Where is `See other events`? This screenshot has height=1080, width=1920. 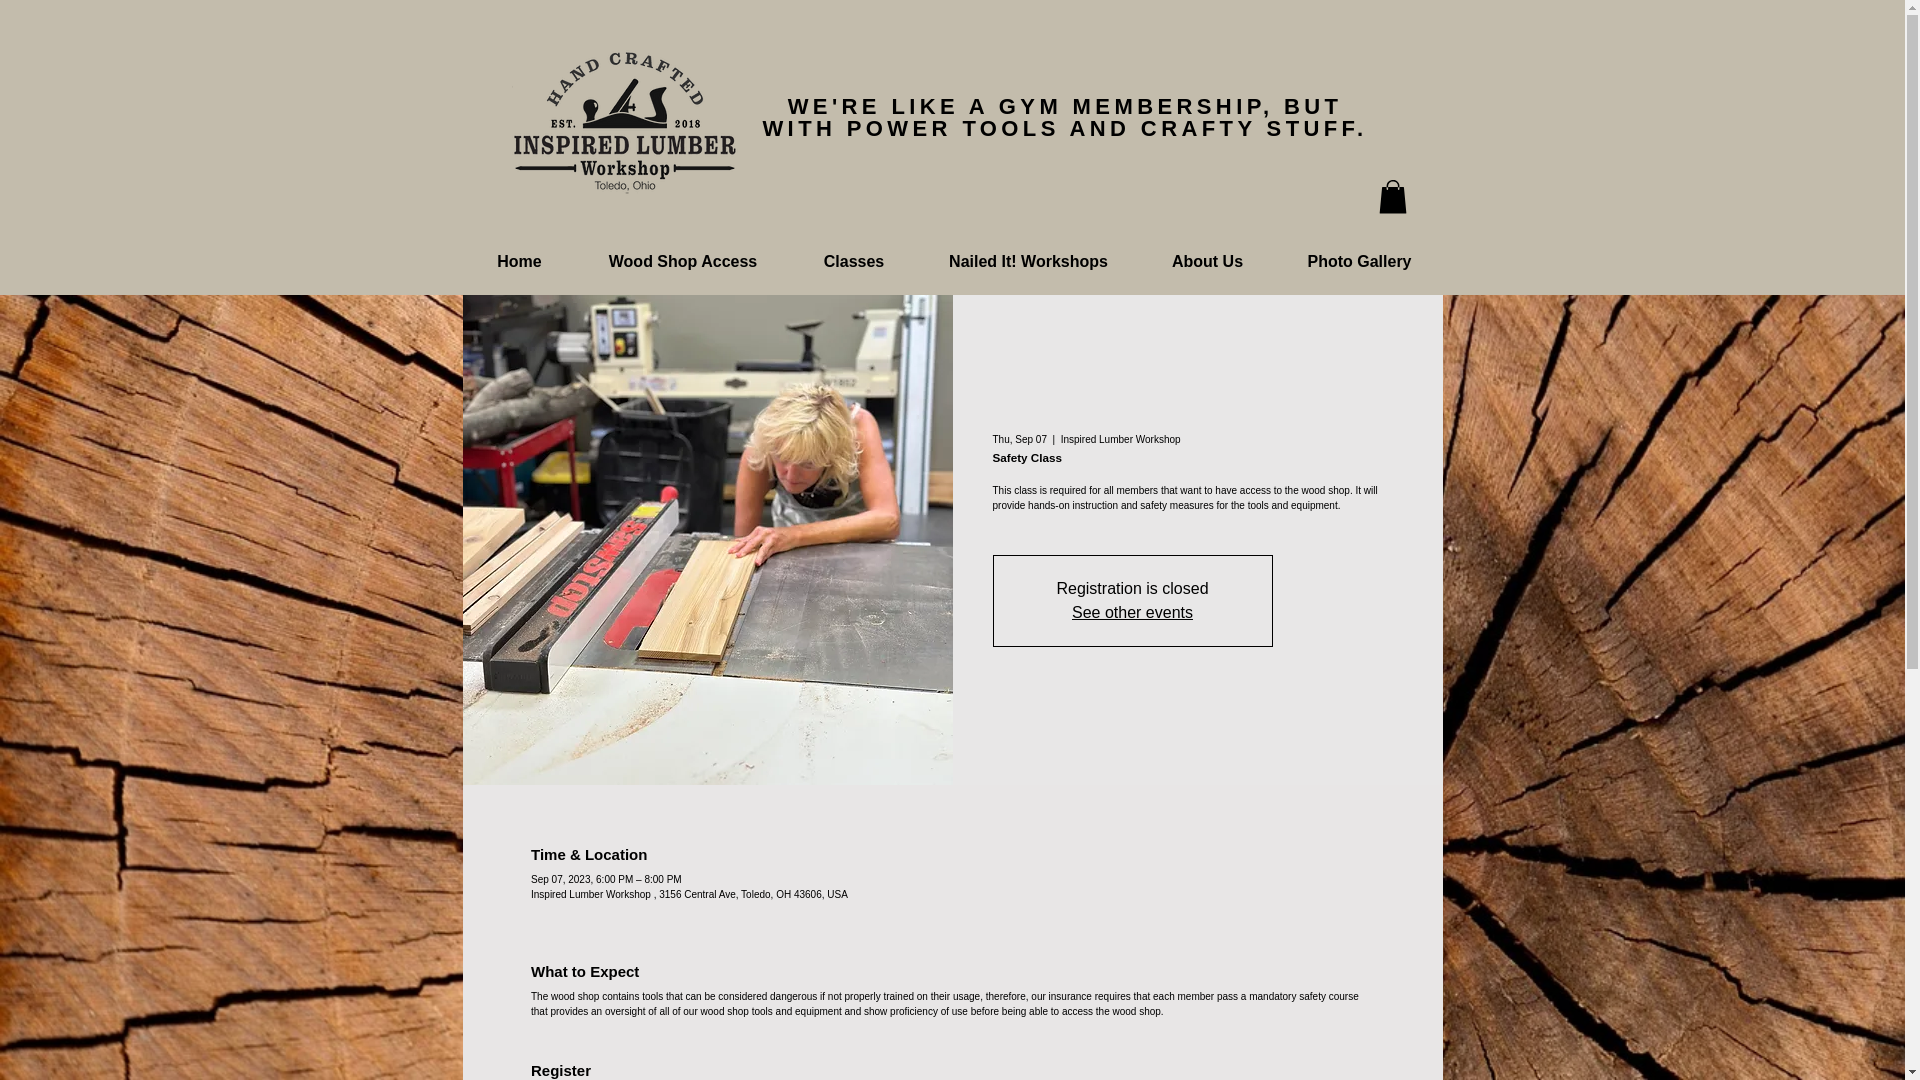
See other events is located at coordinates (1132, 612).